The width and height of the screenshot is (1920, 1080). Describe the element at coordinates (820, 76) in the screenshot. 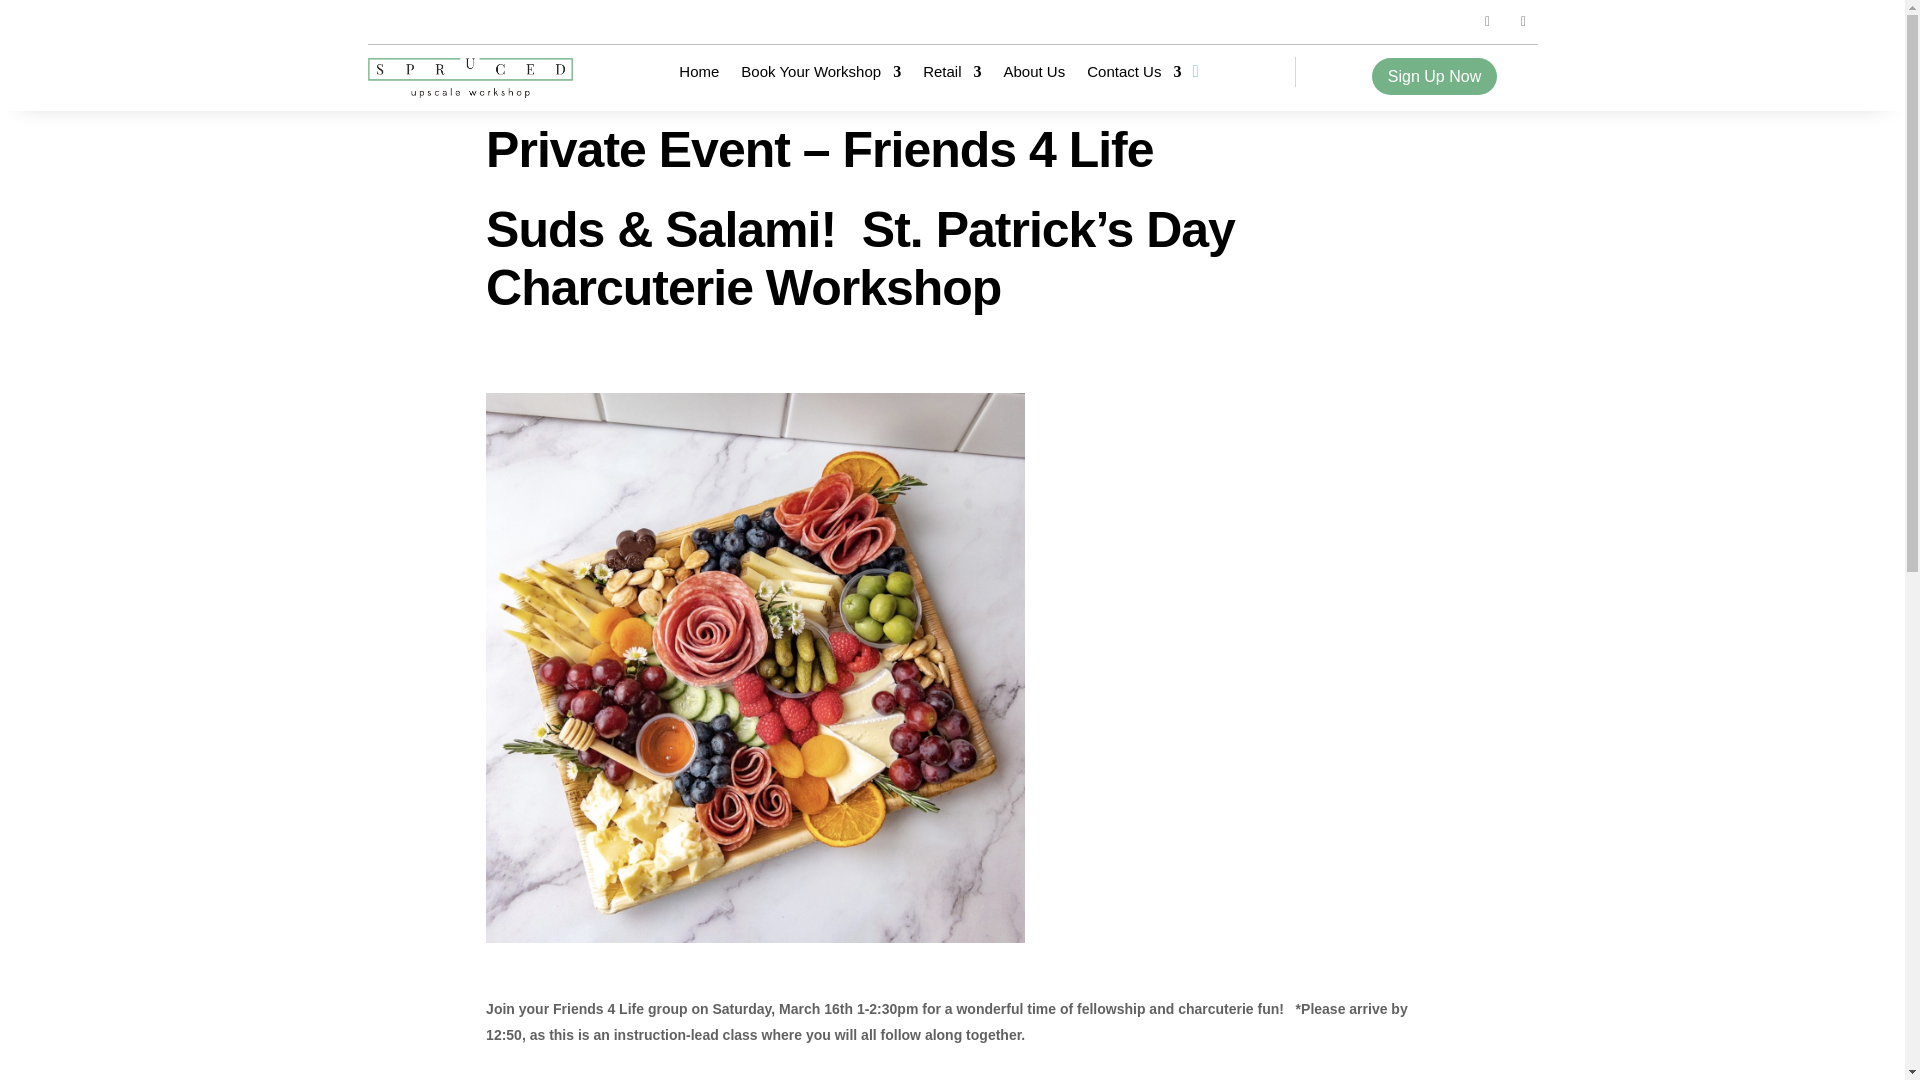

I see `Book Your Workshop` at that location.